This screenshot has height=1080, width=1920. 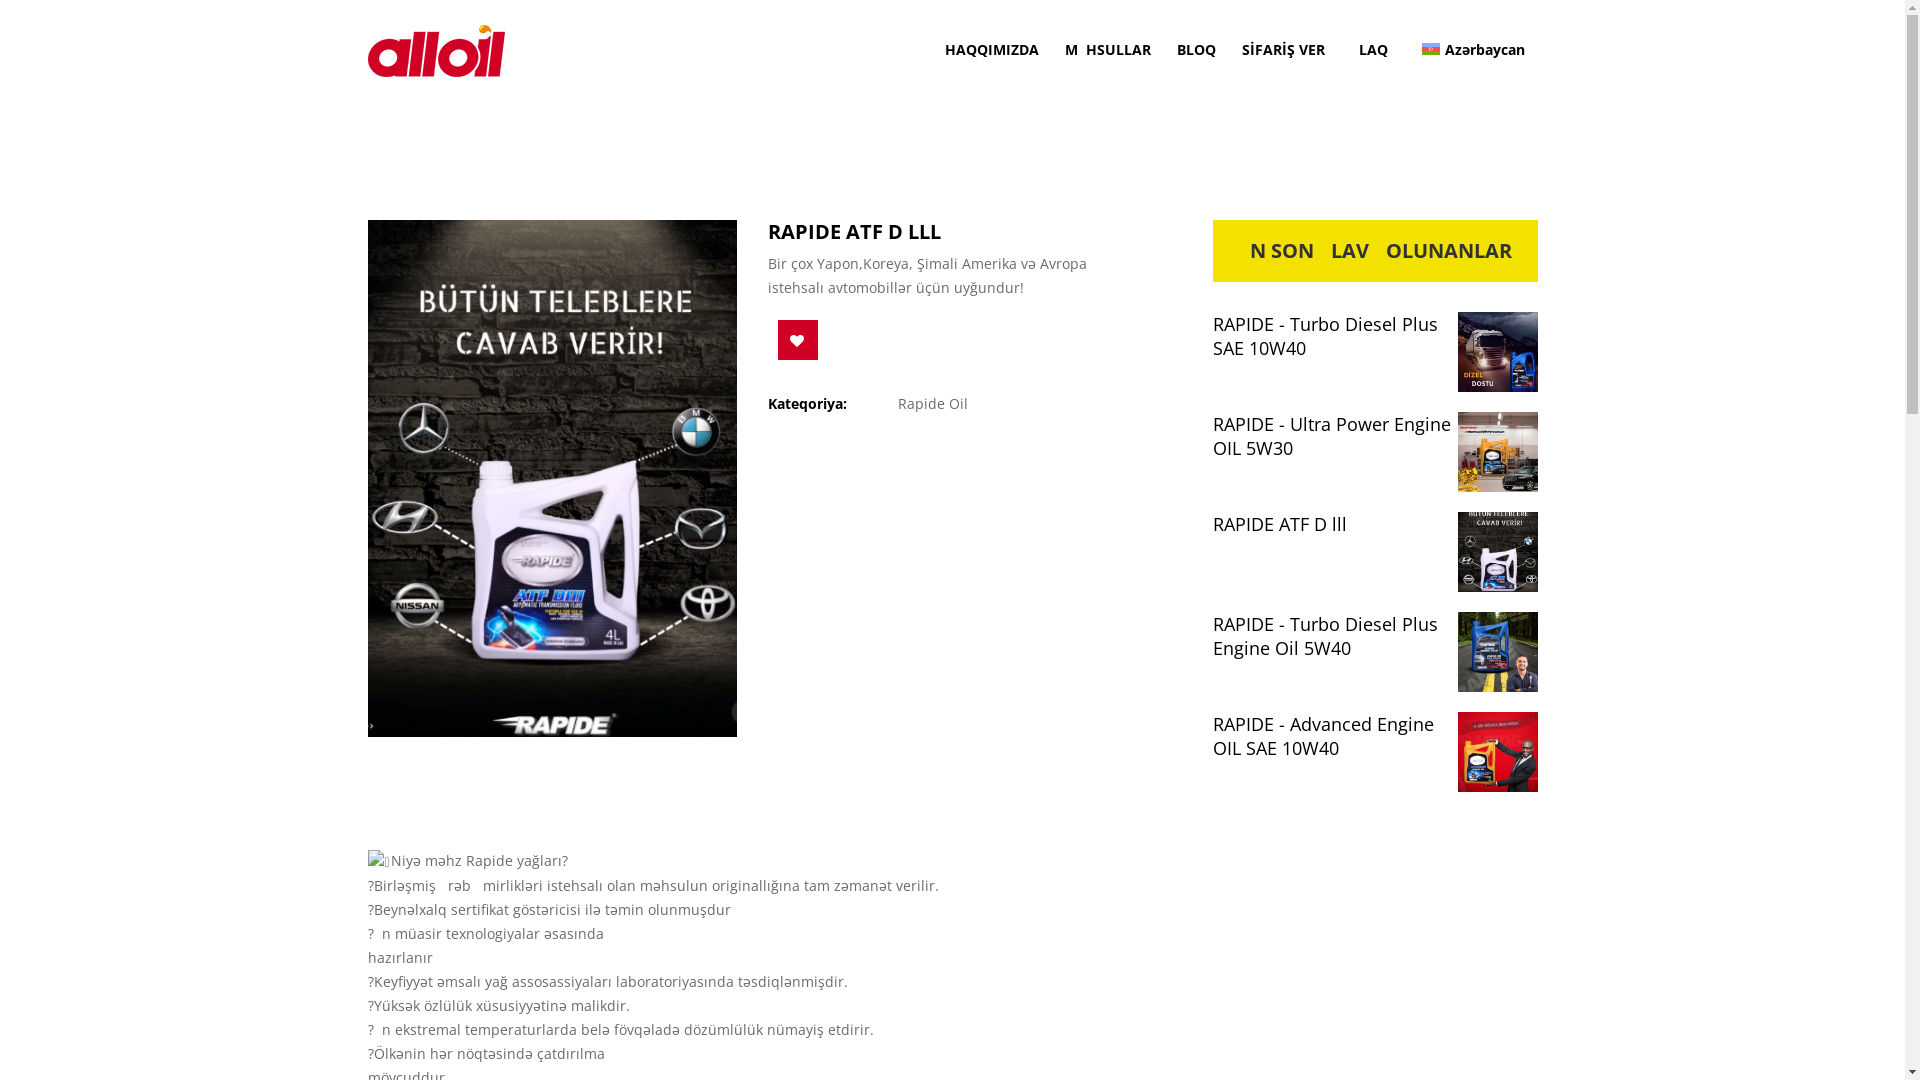 I want to click on RAPIDE - Turbo Diesel Plus SAE 10W40, so click(x=1374, y=336).